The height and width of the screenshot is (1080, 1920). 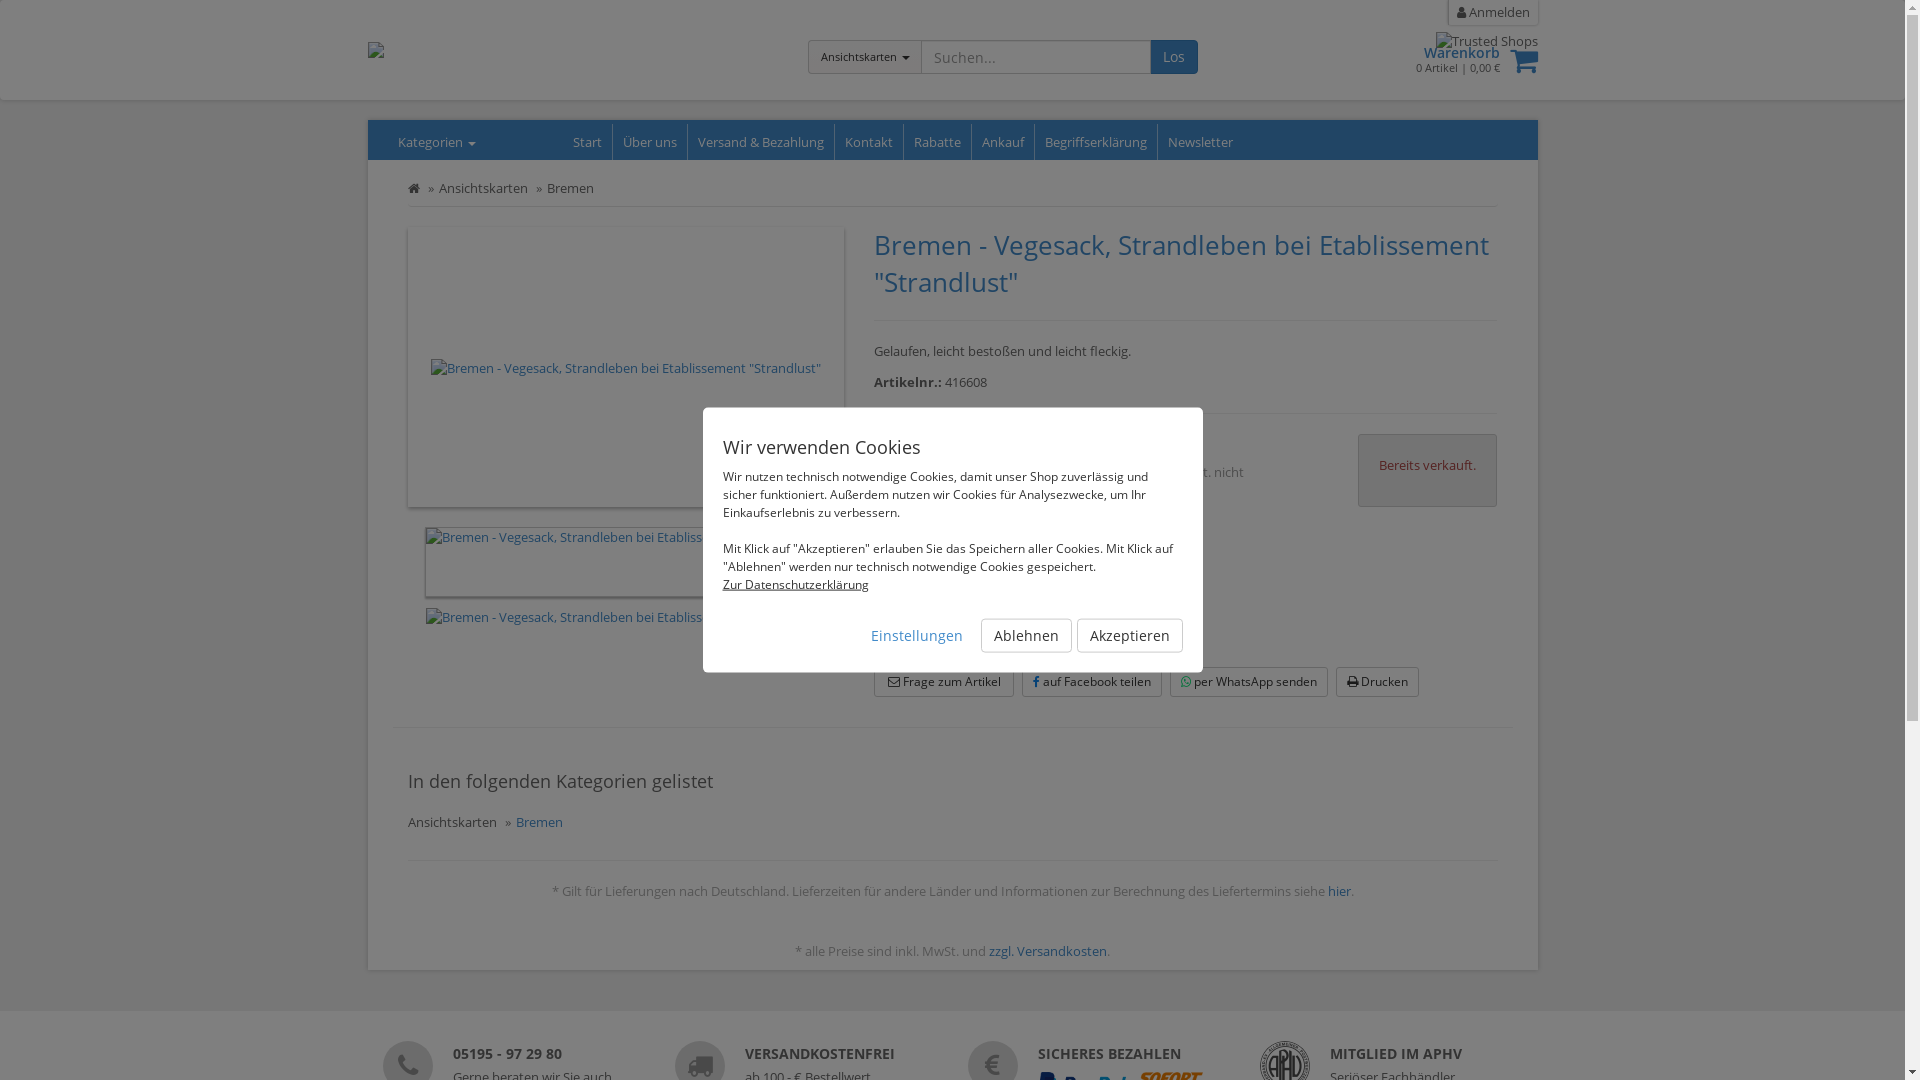 What do you see at coordinates (570, 188) in the screenshot?
I see `Bremen` at bounding box center [570, 188].